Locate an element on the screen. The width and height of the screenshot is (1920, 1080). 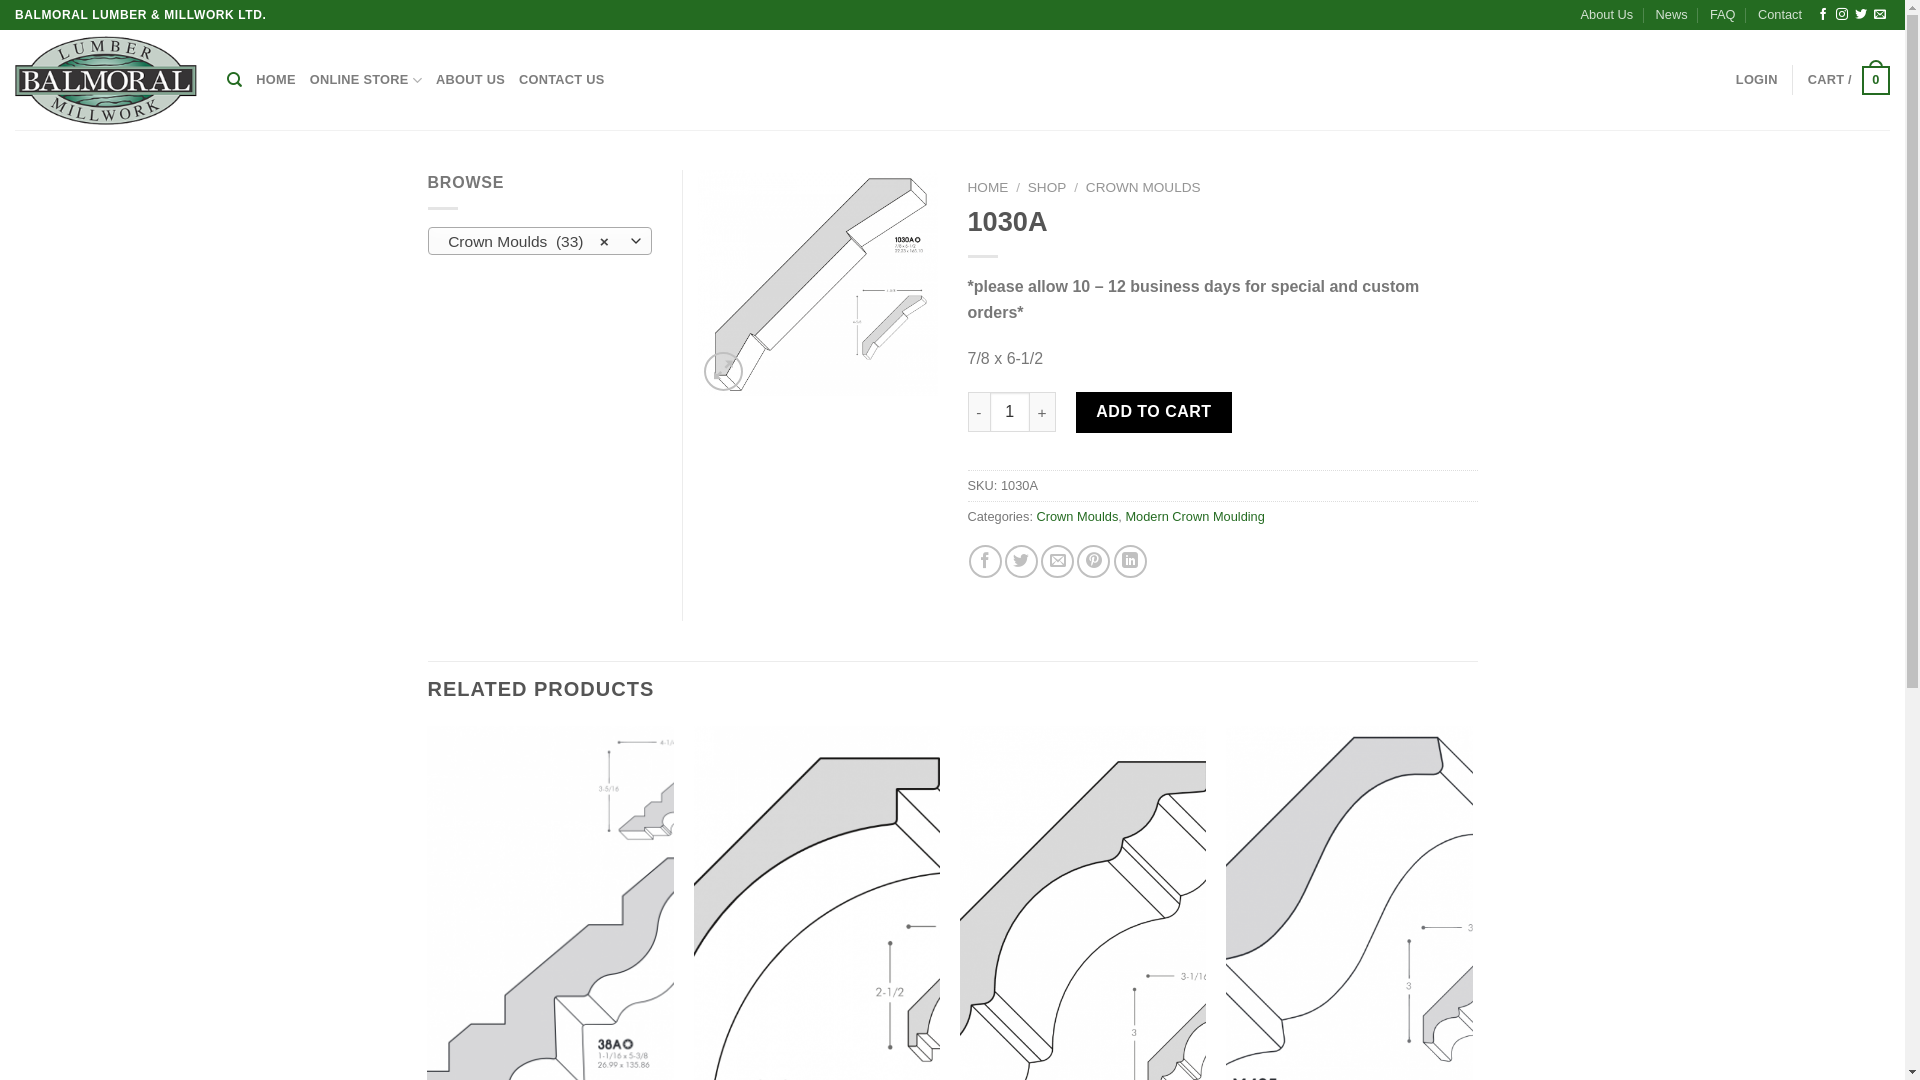
News is located at coordinates (1672, 15).